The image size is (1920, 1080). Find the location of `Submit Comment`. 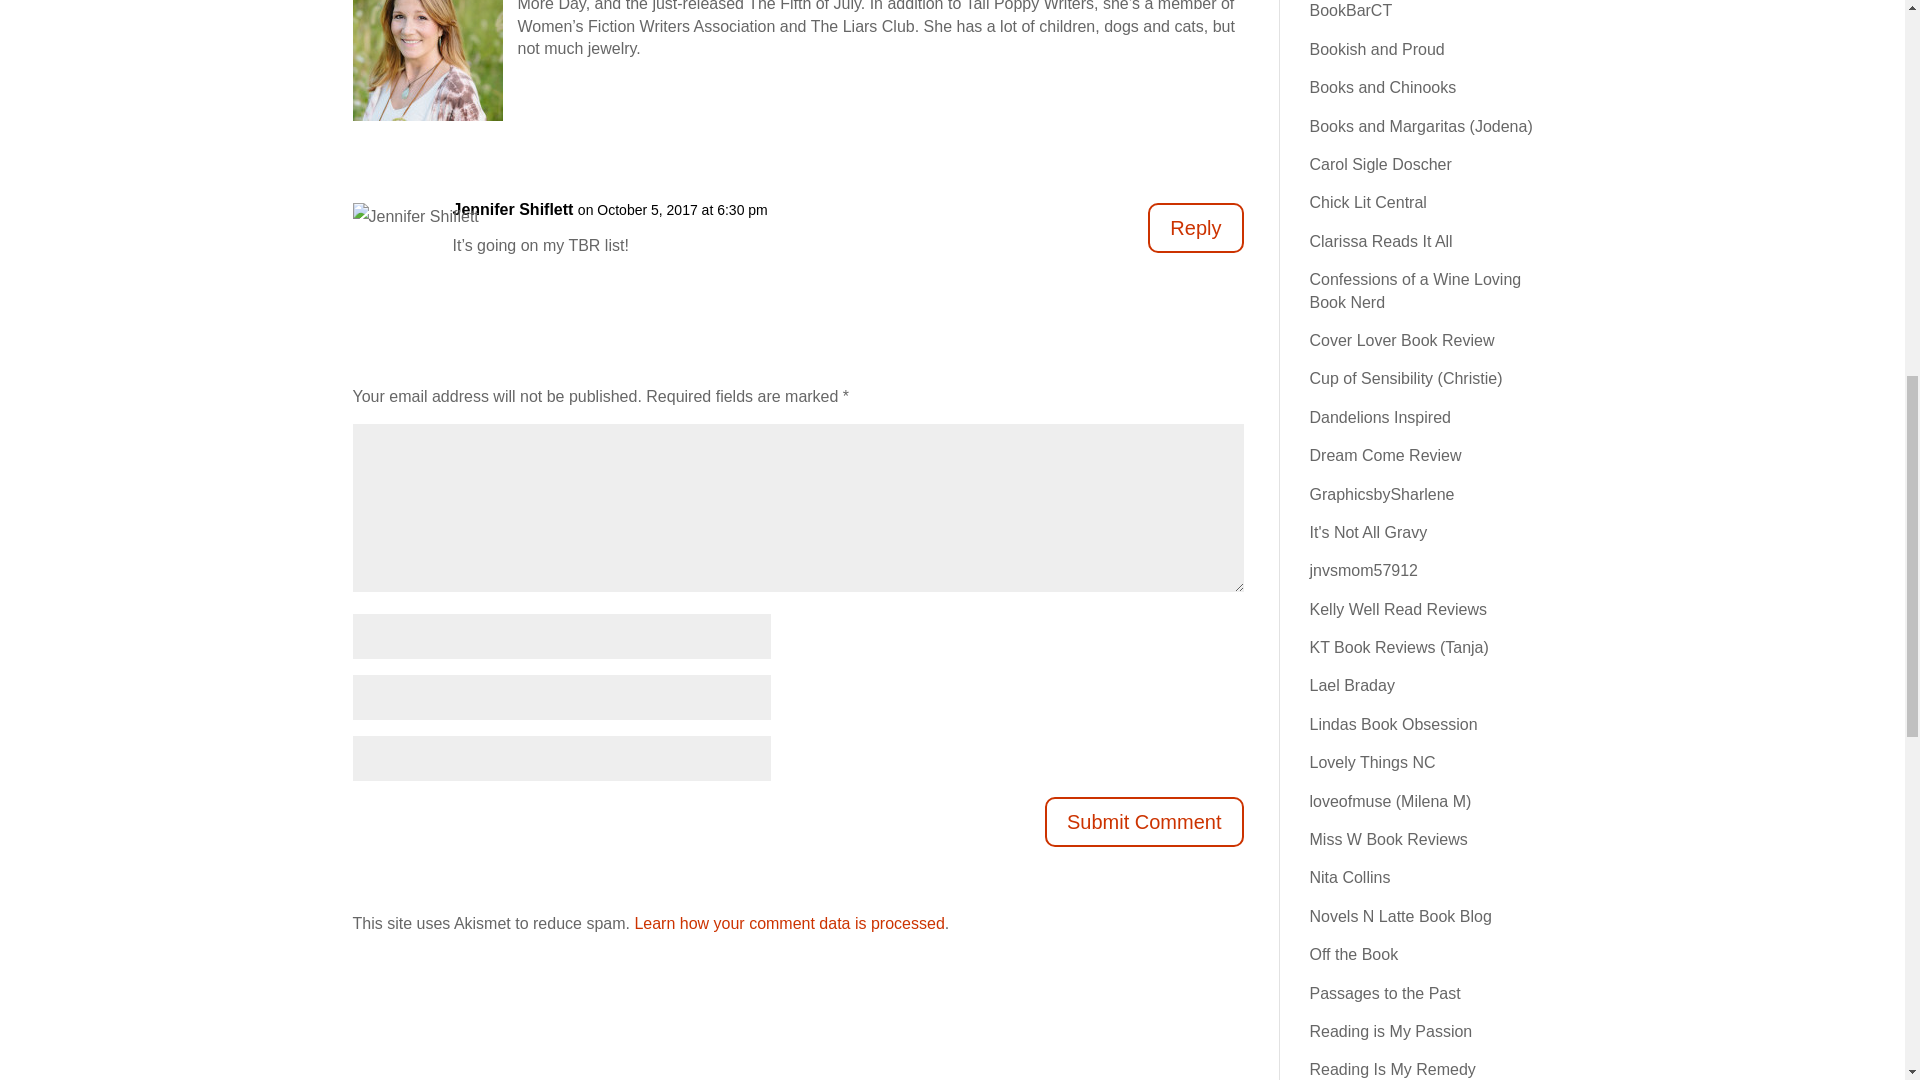

Submit Comment is located at coordinates (1144, 822).